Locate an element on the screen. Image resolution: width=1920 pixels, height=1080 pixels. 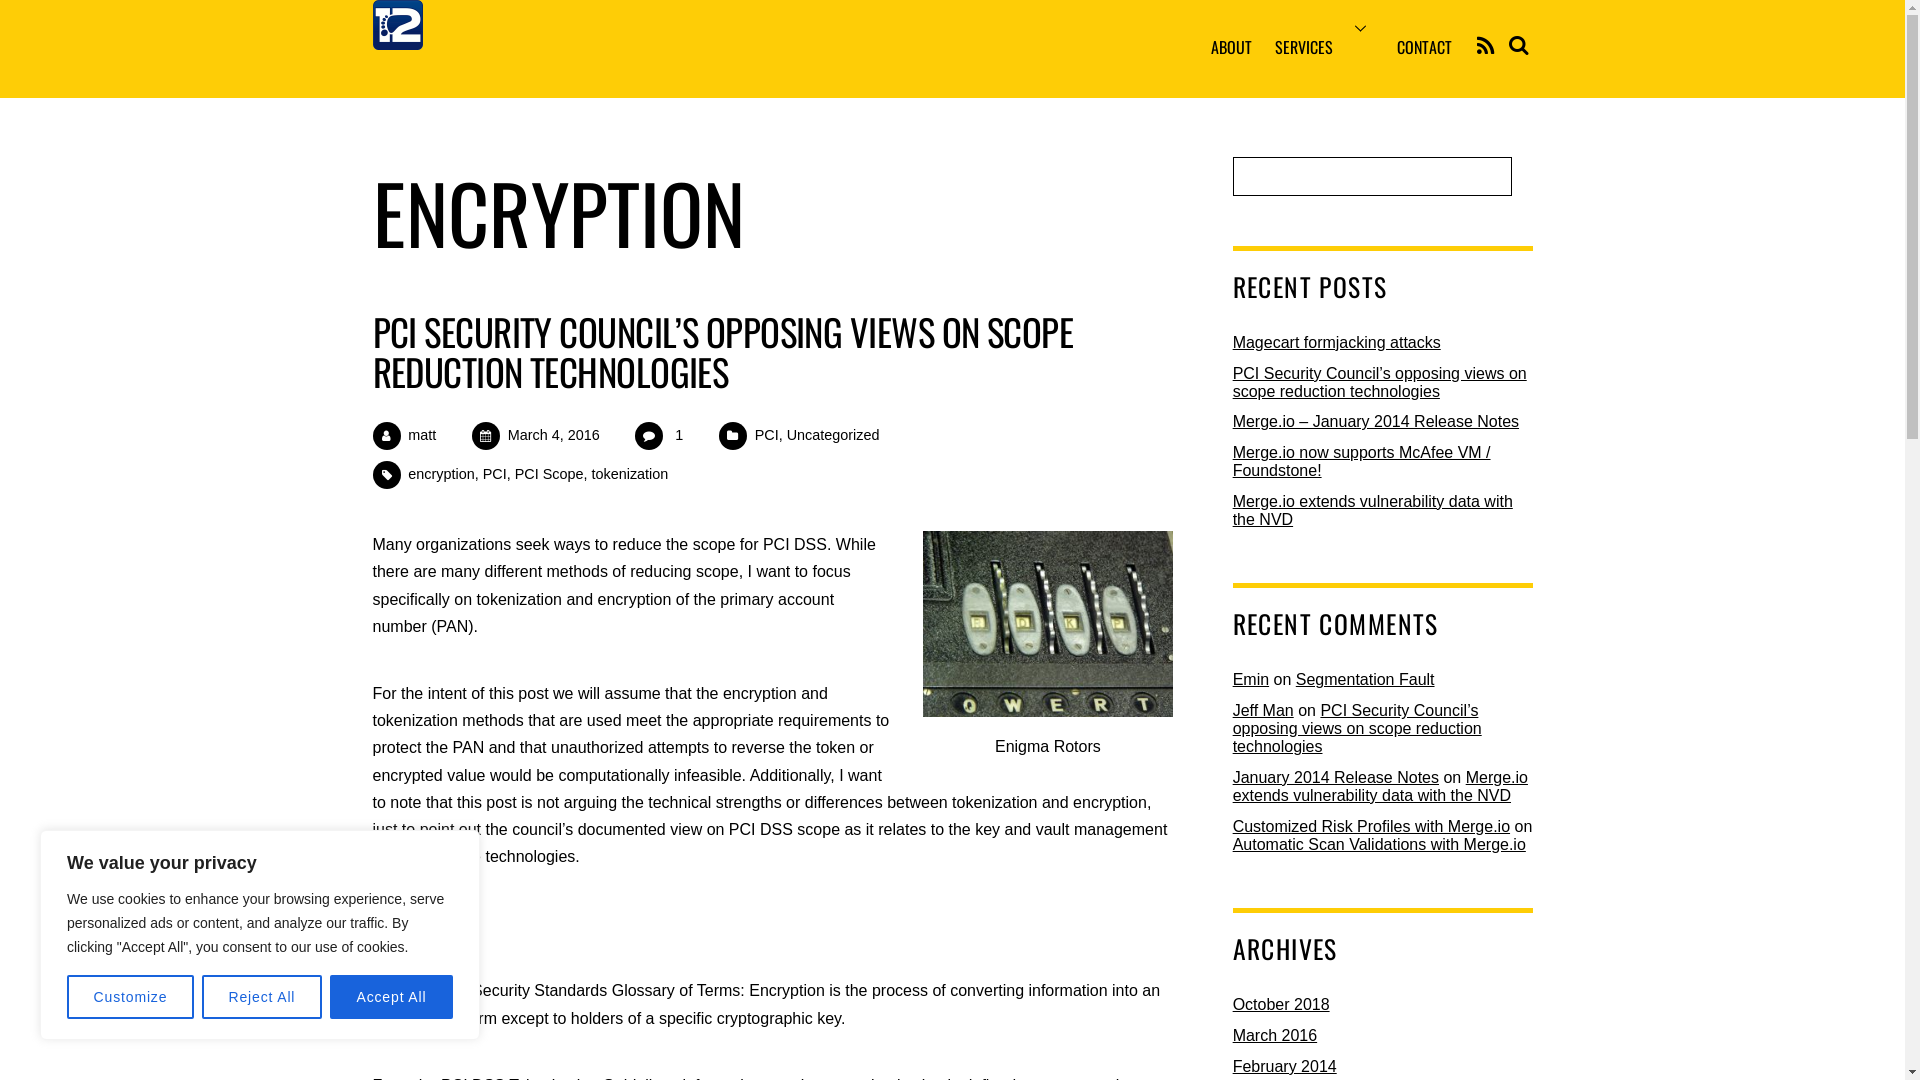
Merge.io extends vulnerability data with the NVD is located at coordinates (1373, 510).